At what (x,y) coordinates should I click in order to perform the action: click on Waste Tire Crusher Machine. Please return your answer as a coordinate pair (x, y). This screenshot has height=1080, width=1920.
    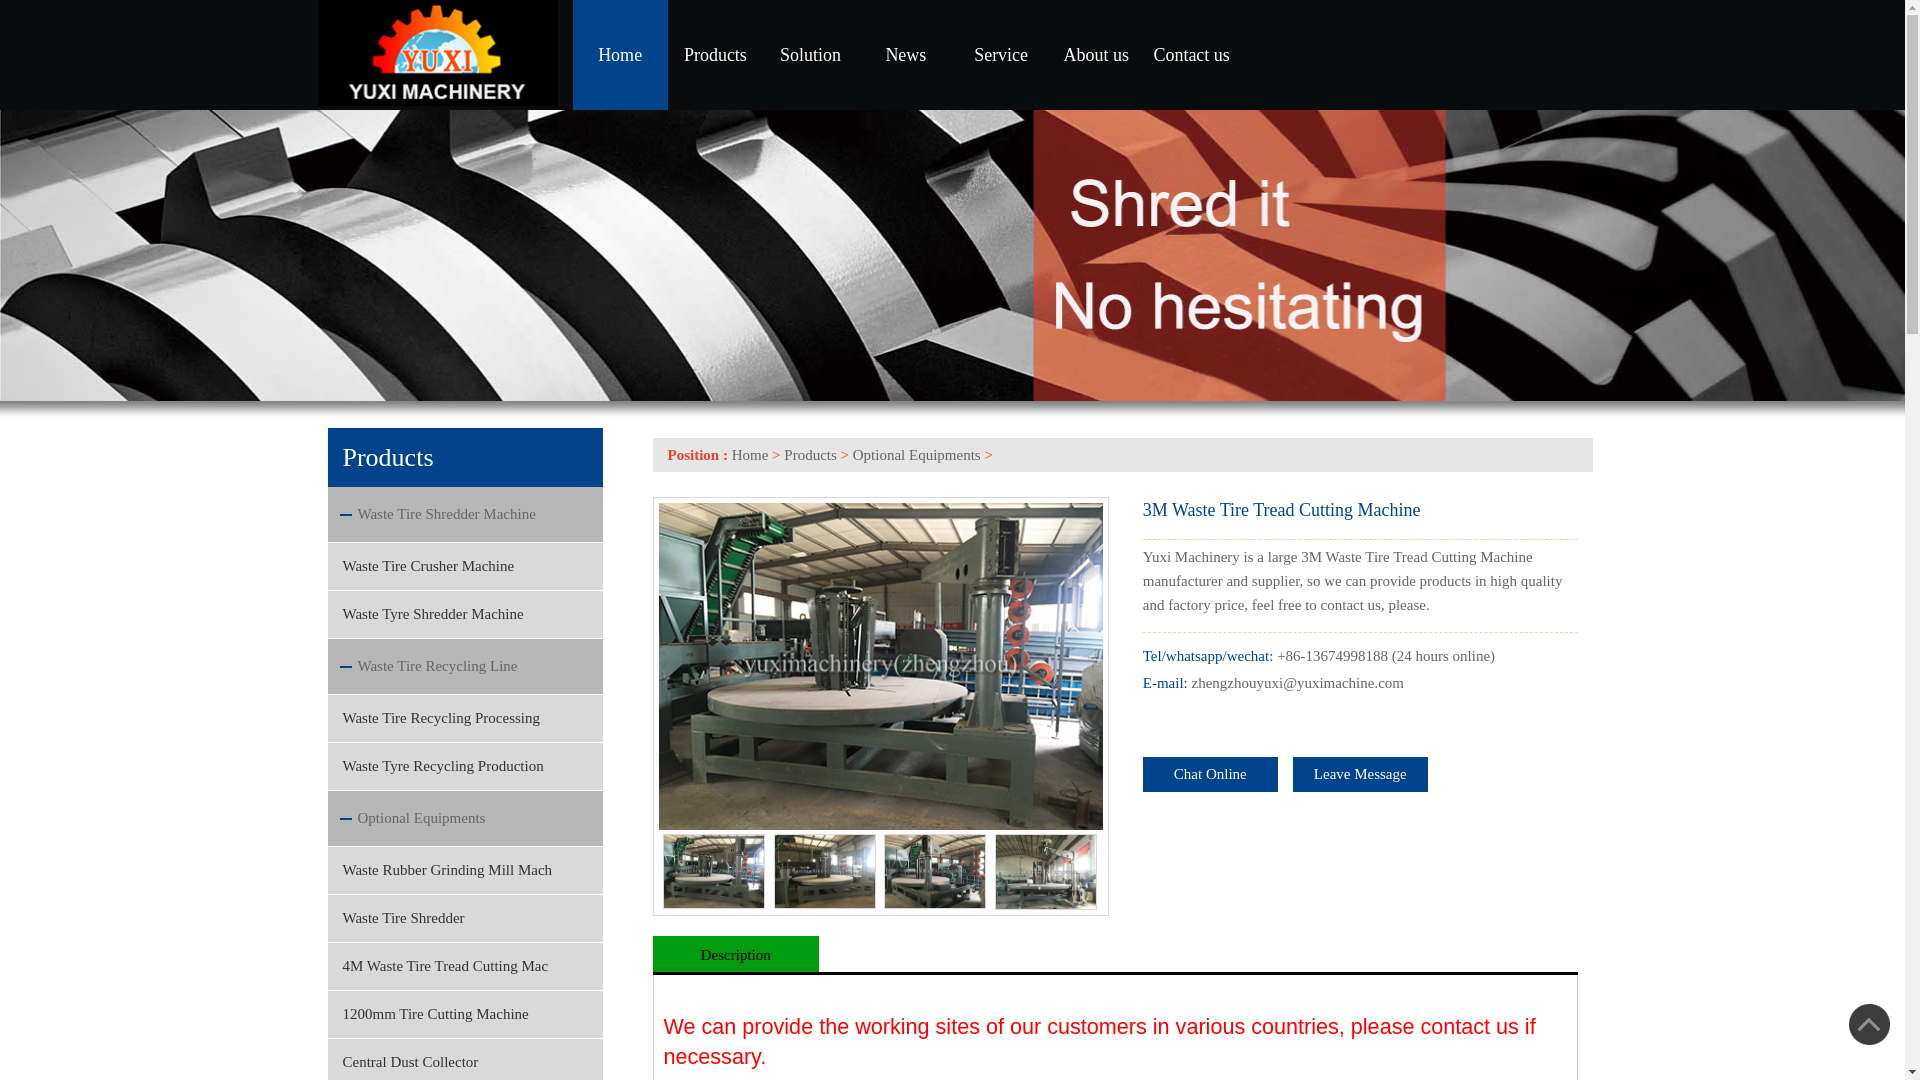
    Looking at the image, I should click on (465, 566).